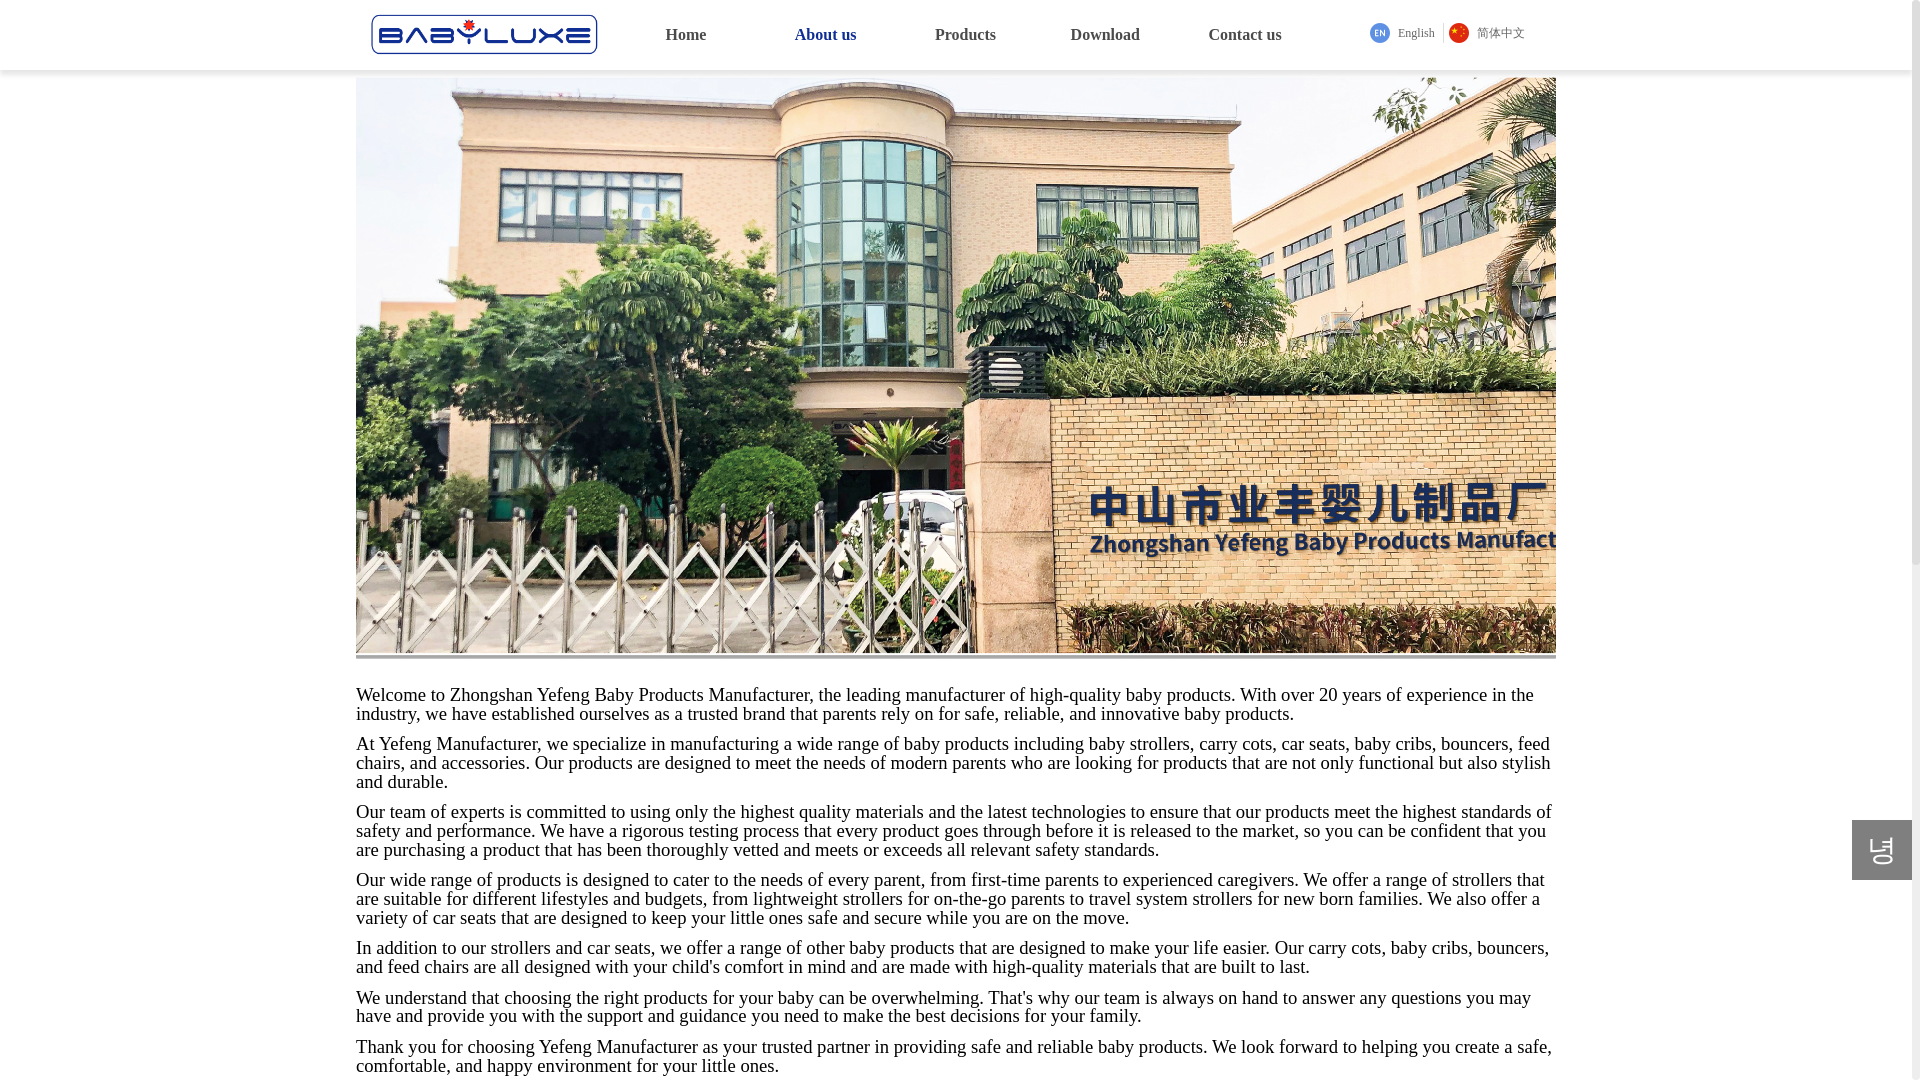 Image resolution: width=1920 pixels, height=1080 pixels. I want to click on English, so click(1402, 32).